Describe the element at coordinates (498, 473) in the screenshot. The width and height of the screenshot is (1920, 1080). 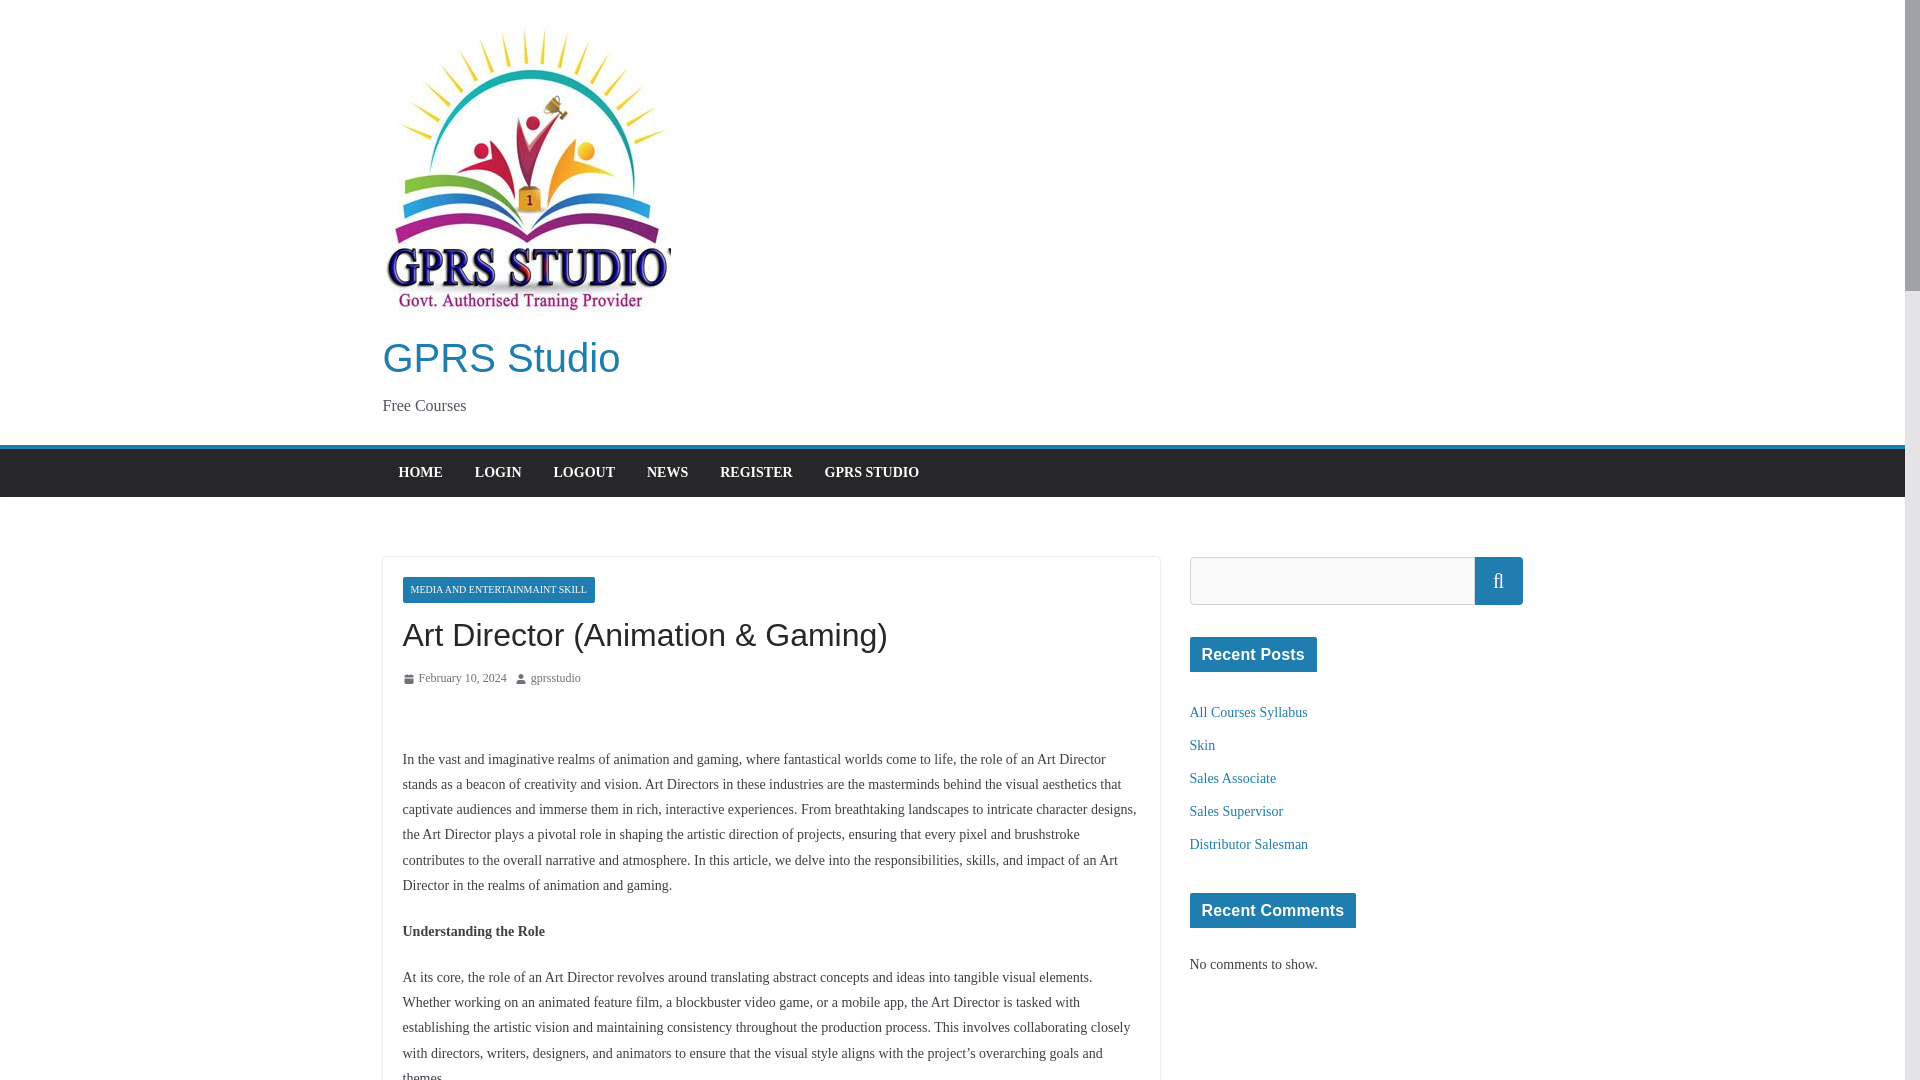
I see `LOGIN` at that location.